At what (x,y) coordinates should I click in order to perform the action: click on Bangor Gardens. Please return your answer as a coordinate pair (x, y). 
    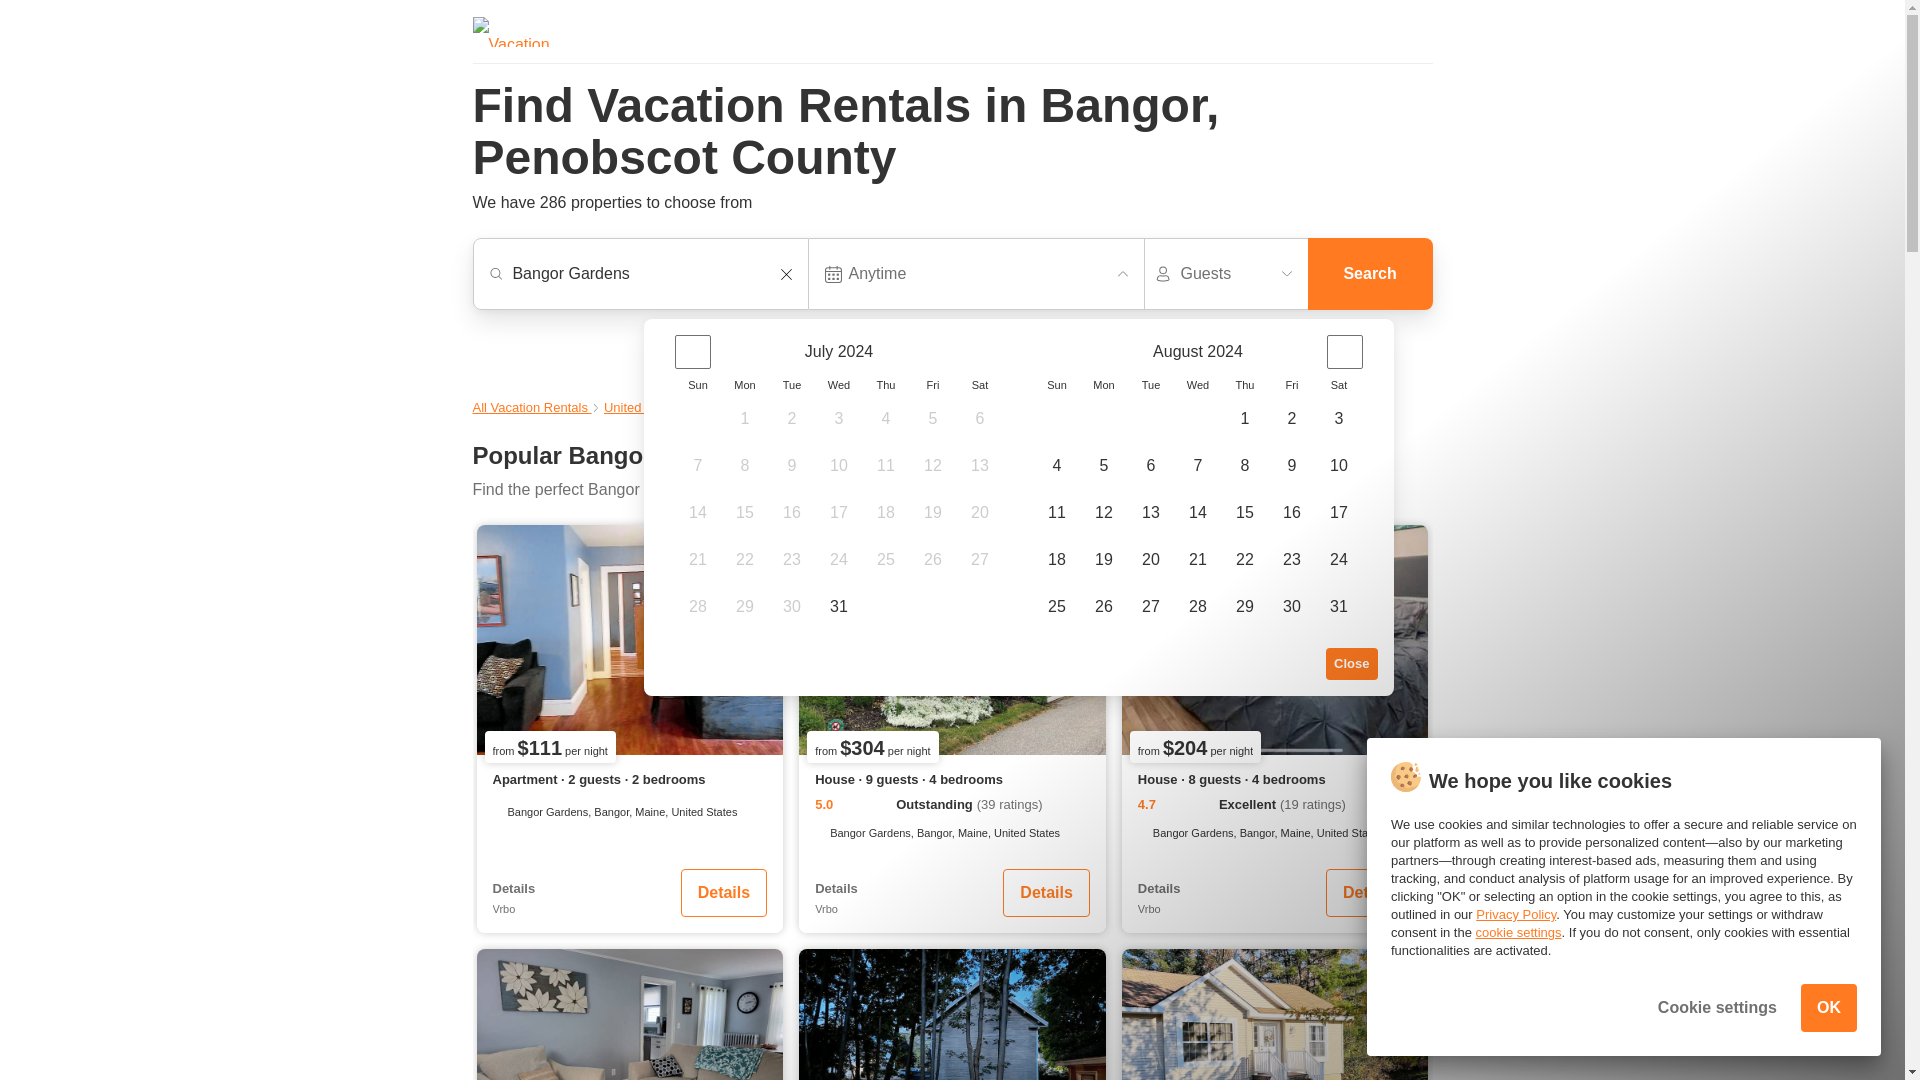
    Looking at the image, I should click on (650, 273).